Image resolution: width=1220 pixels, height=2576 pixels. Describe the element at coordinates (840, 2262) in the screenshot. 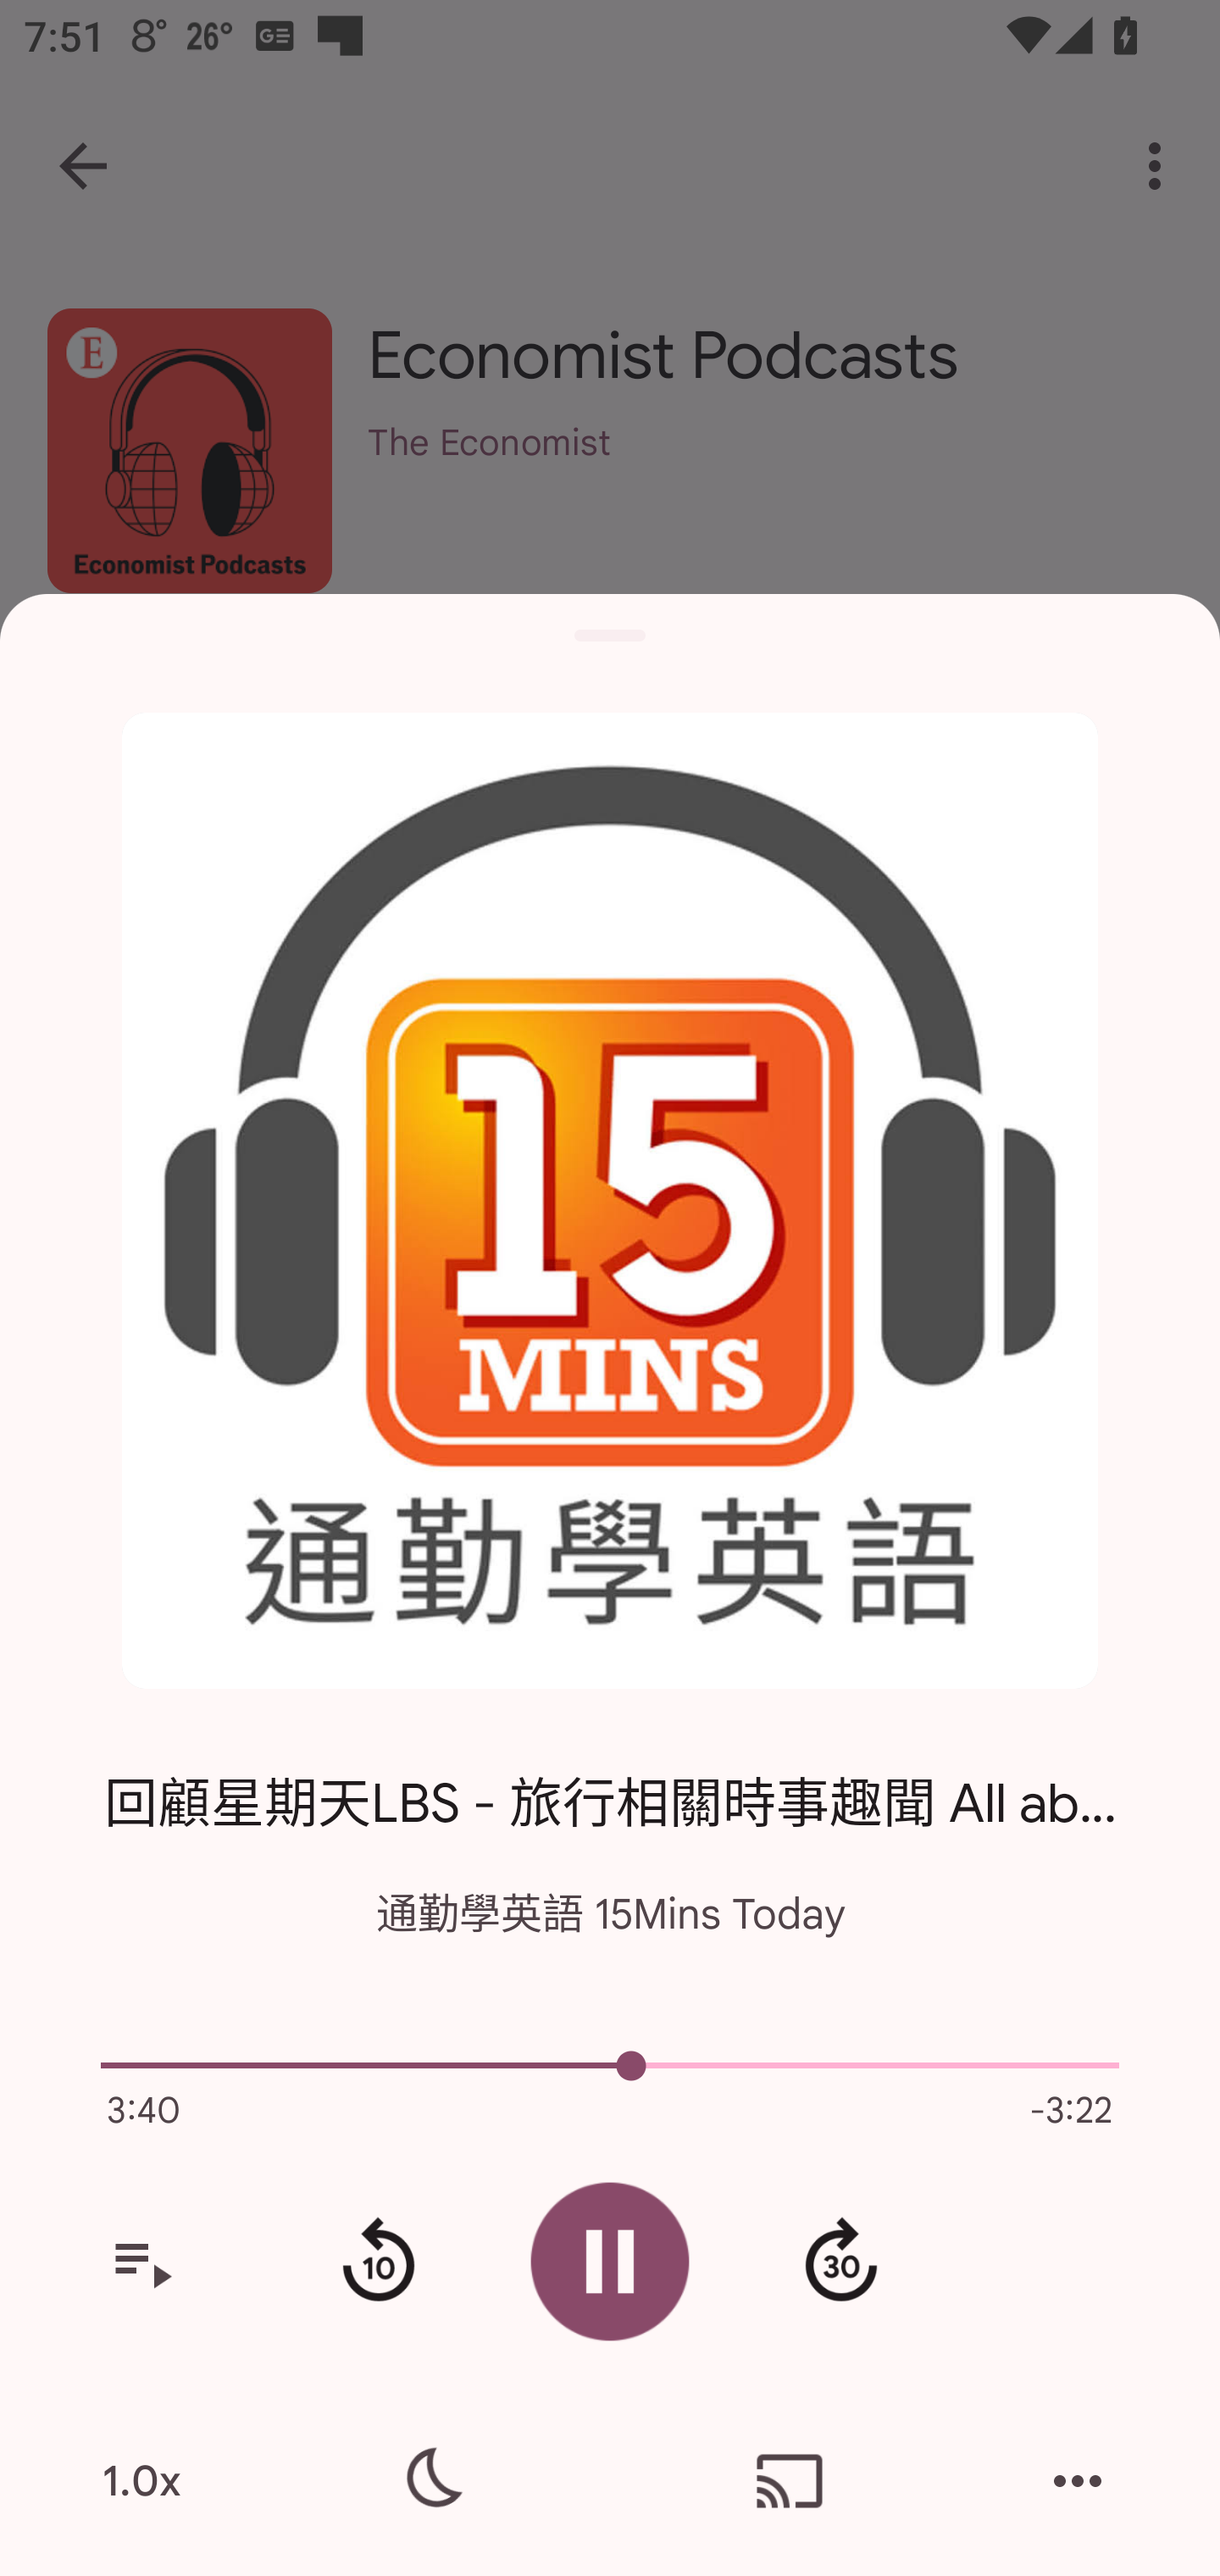

I see `Fast forward 30 second` at that location.